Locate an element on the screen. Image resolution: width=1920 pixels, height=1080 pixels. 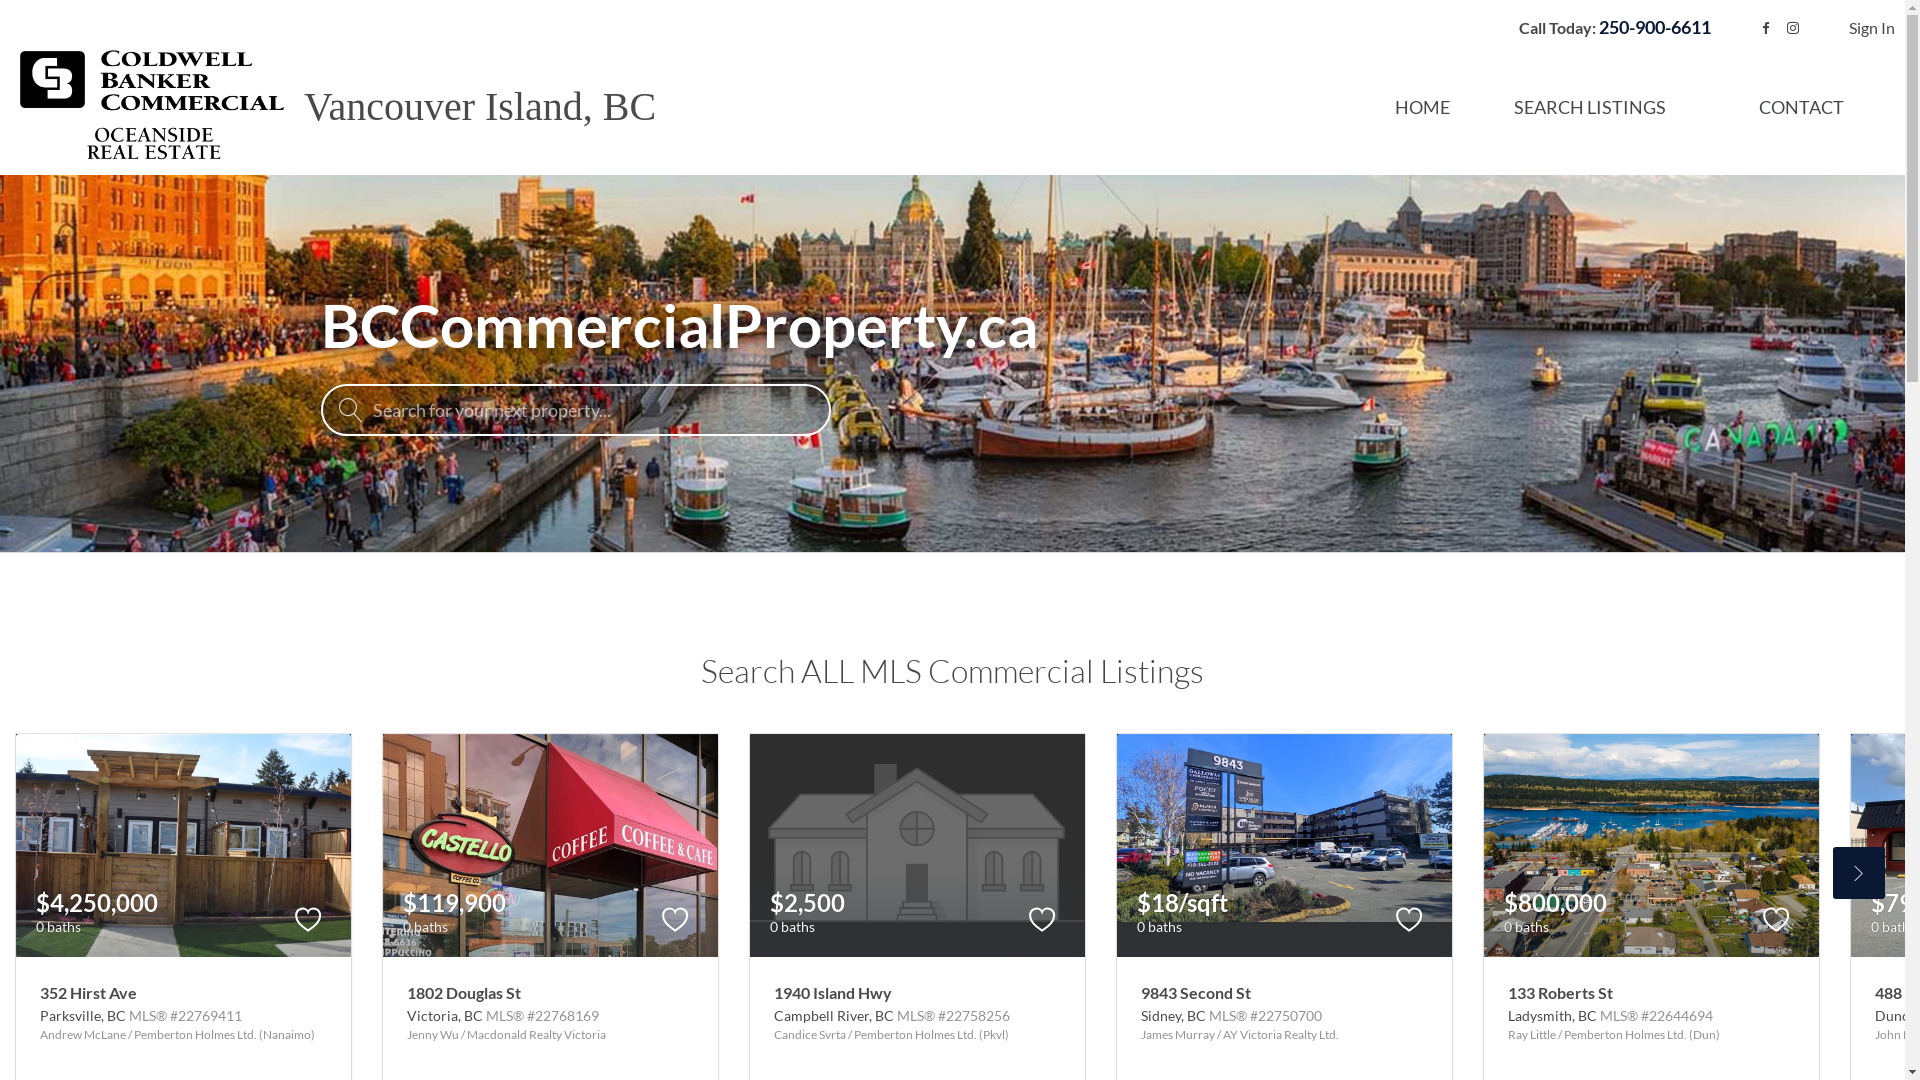
CONTACT is located at coordinates (1802, 107).